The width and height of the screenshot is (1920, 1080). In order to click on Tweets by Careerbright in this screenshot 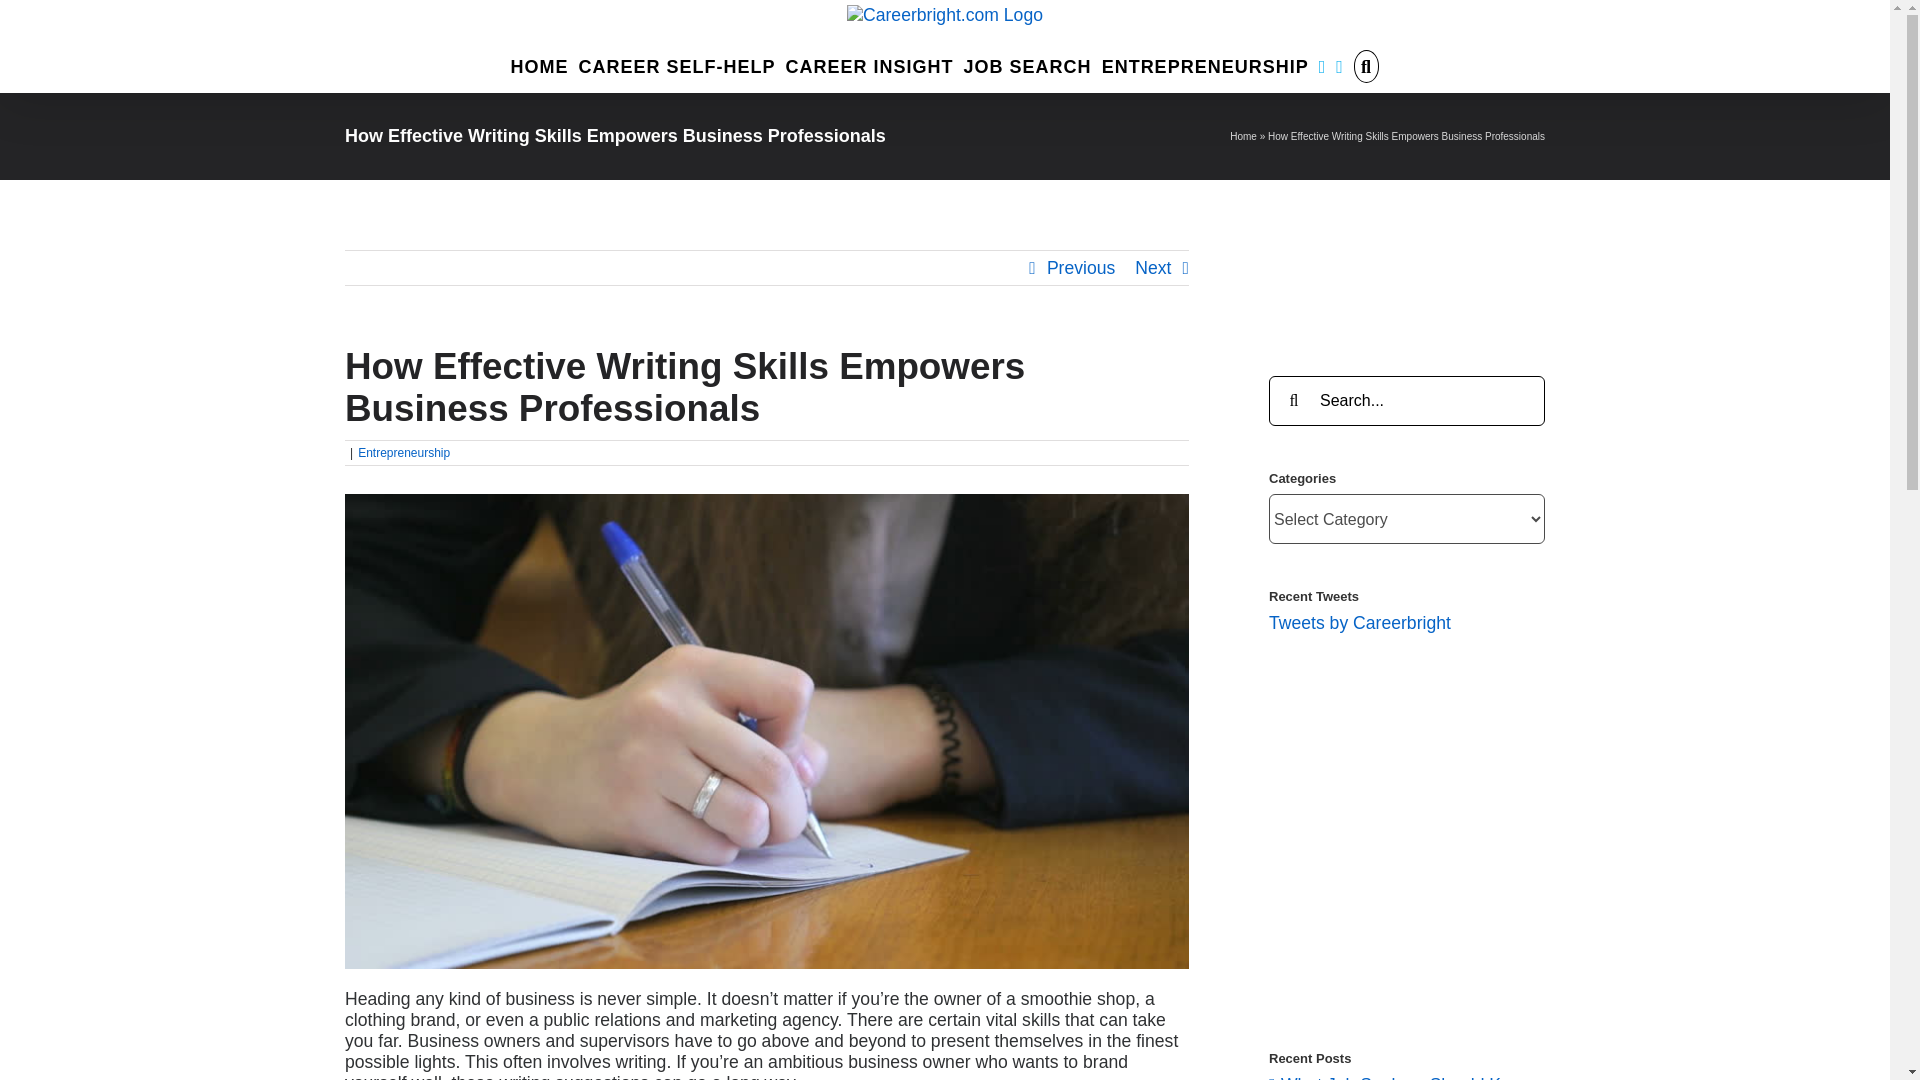, I will do `click(1360, 622)`.